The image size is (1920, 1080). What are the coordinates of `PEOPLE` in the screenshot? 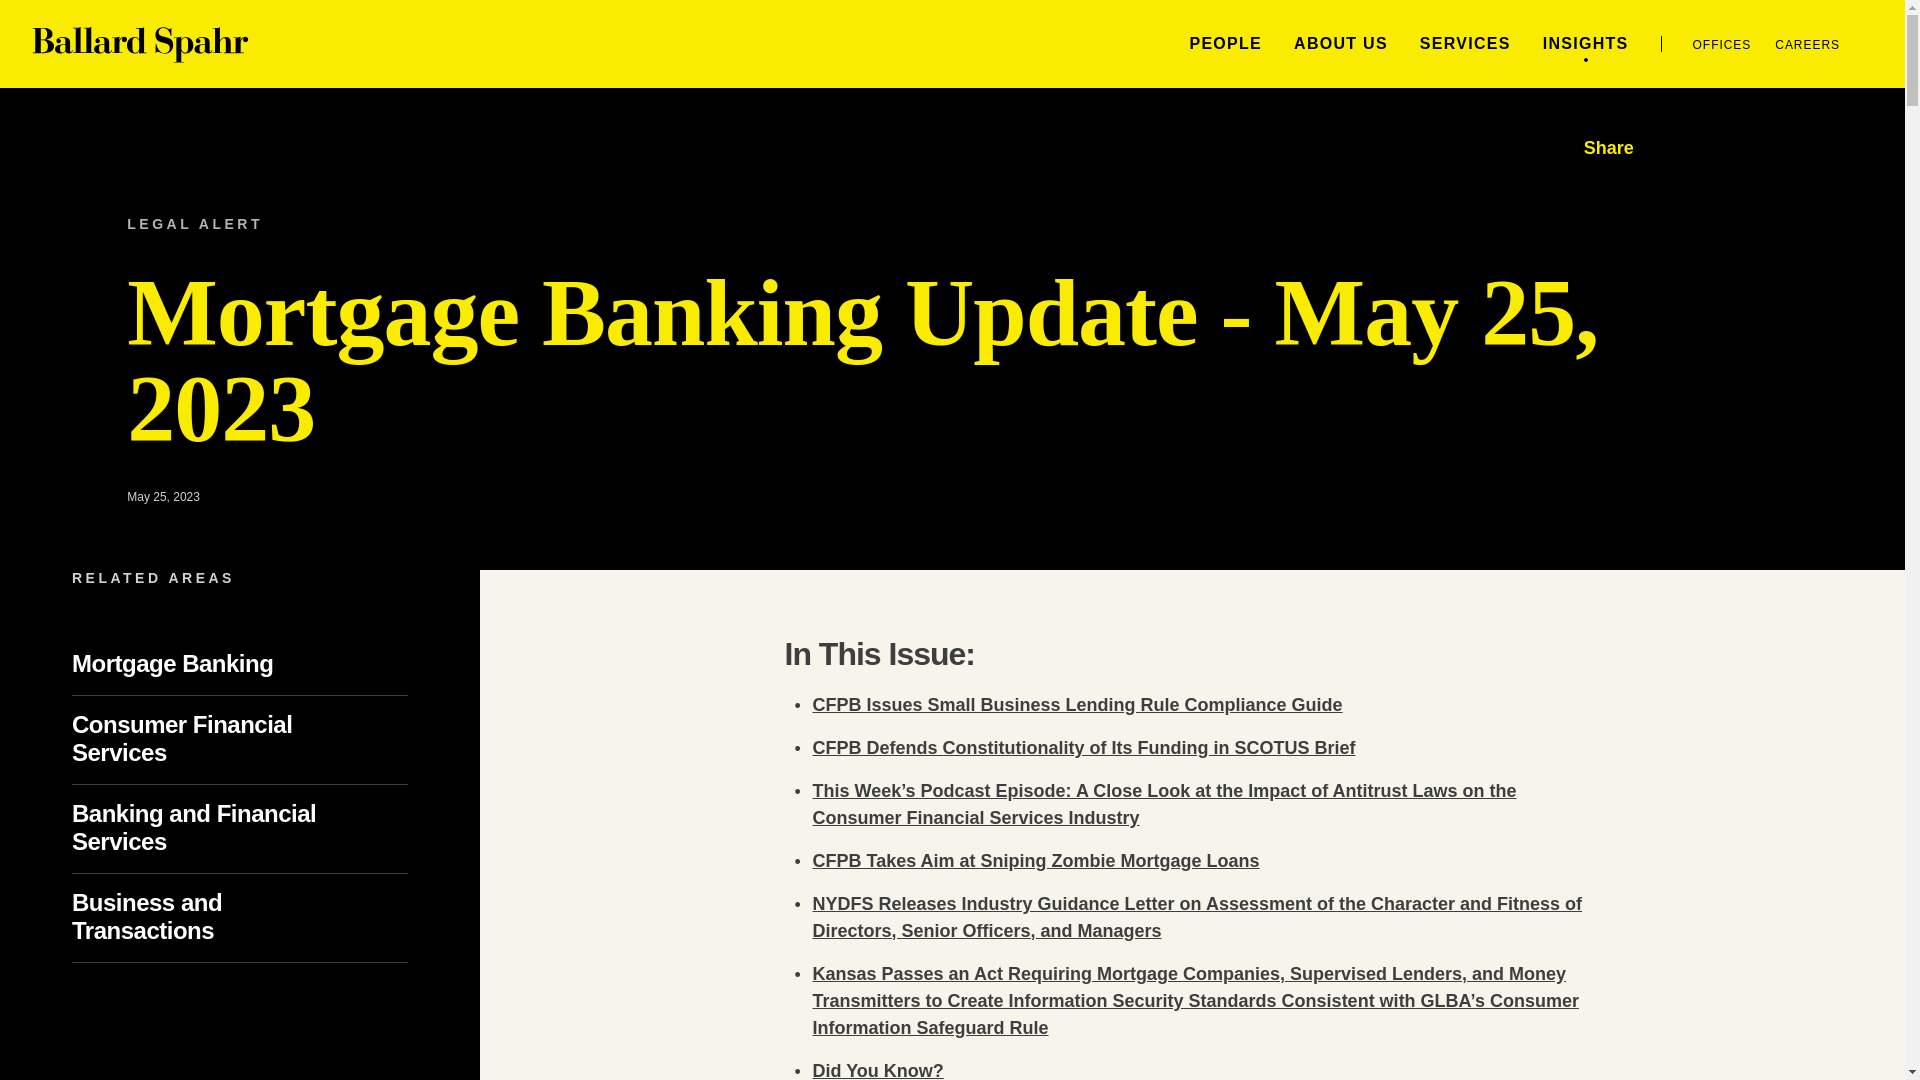 It's located at (1224, 42).